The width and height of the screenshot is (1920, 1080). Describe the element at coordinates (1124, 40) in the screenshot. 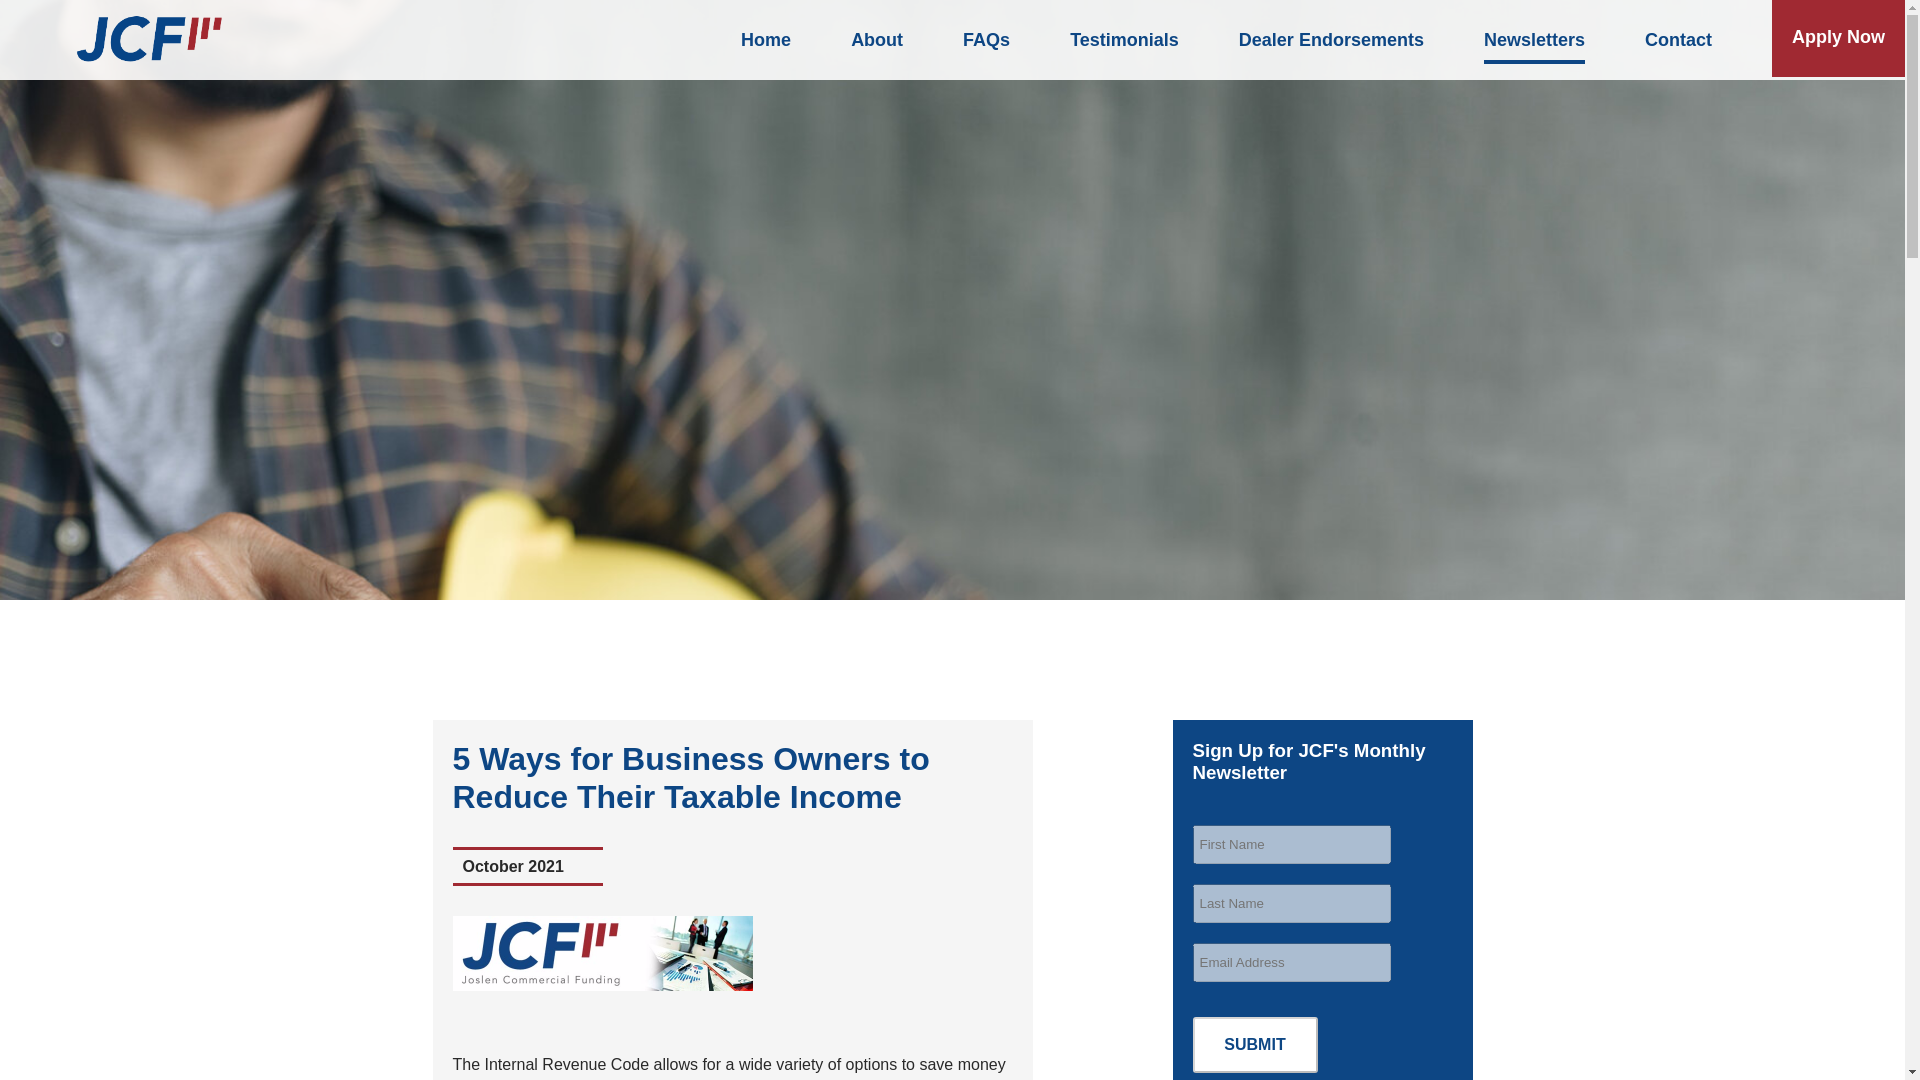

I see `Testimonials` at that location.